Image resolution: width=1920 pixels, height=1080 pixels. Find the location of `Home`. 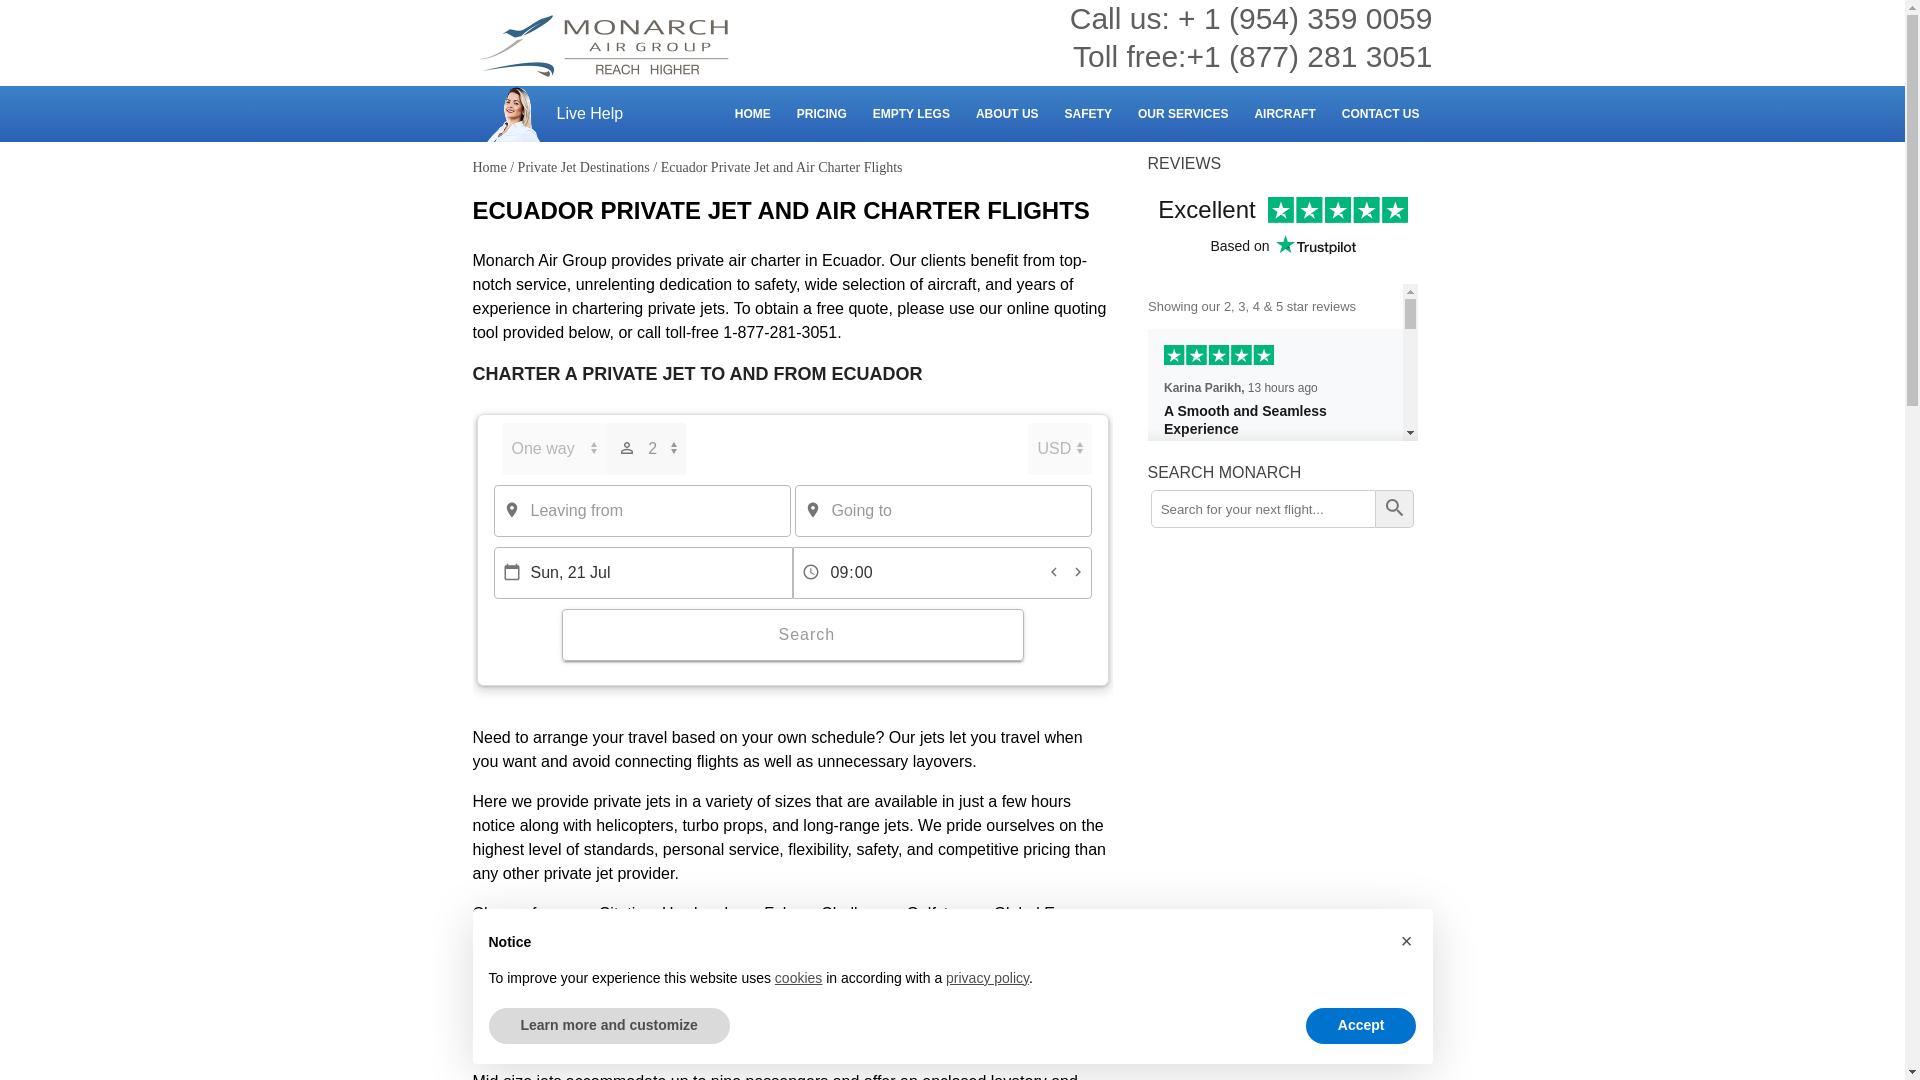

Home is located at coordinates (489, 166).